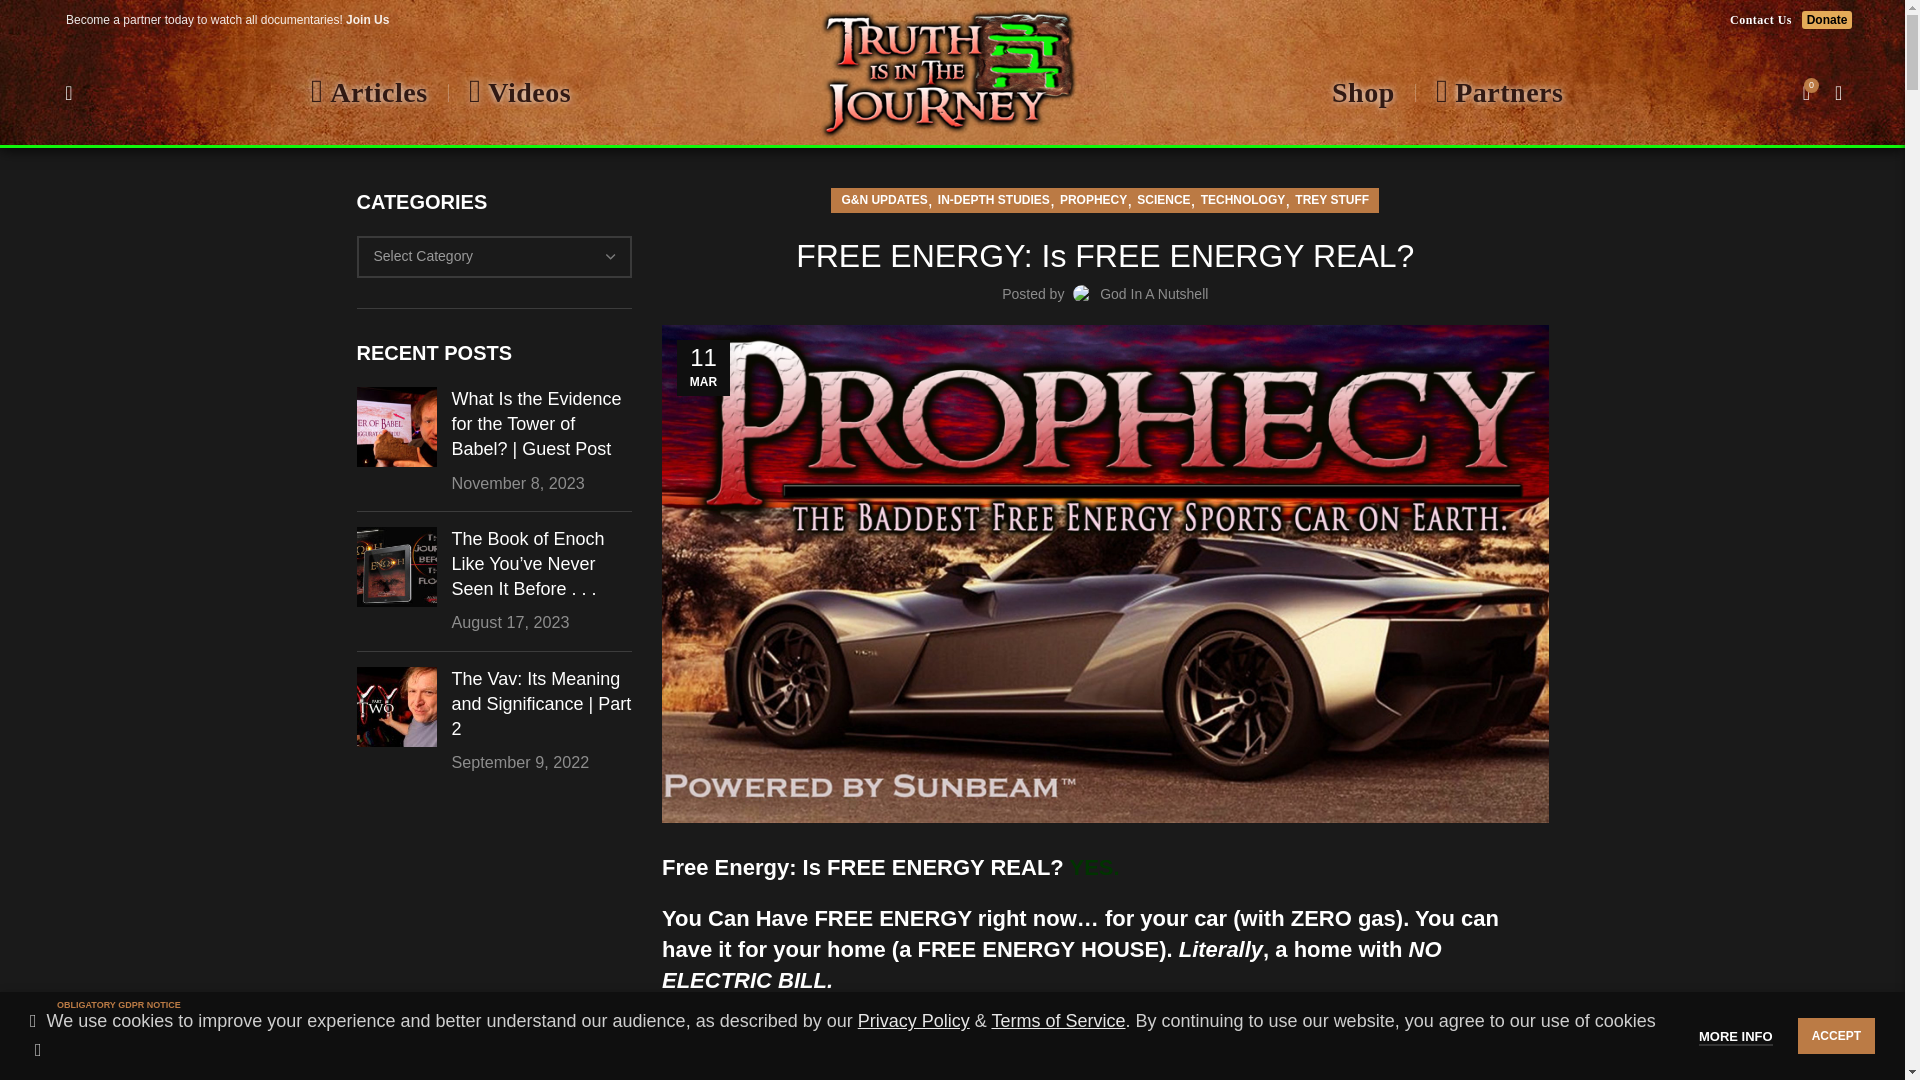  What do you see at coordinates (519, 92) in the screenshot?
I see `Videos` at bounding box center [519, 92].